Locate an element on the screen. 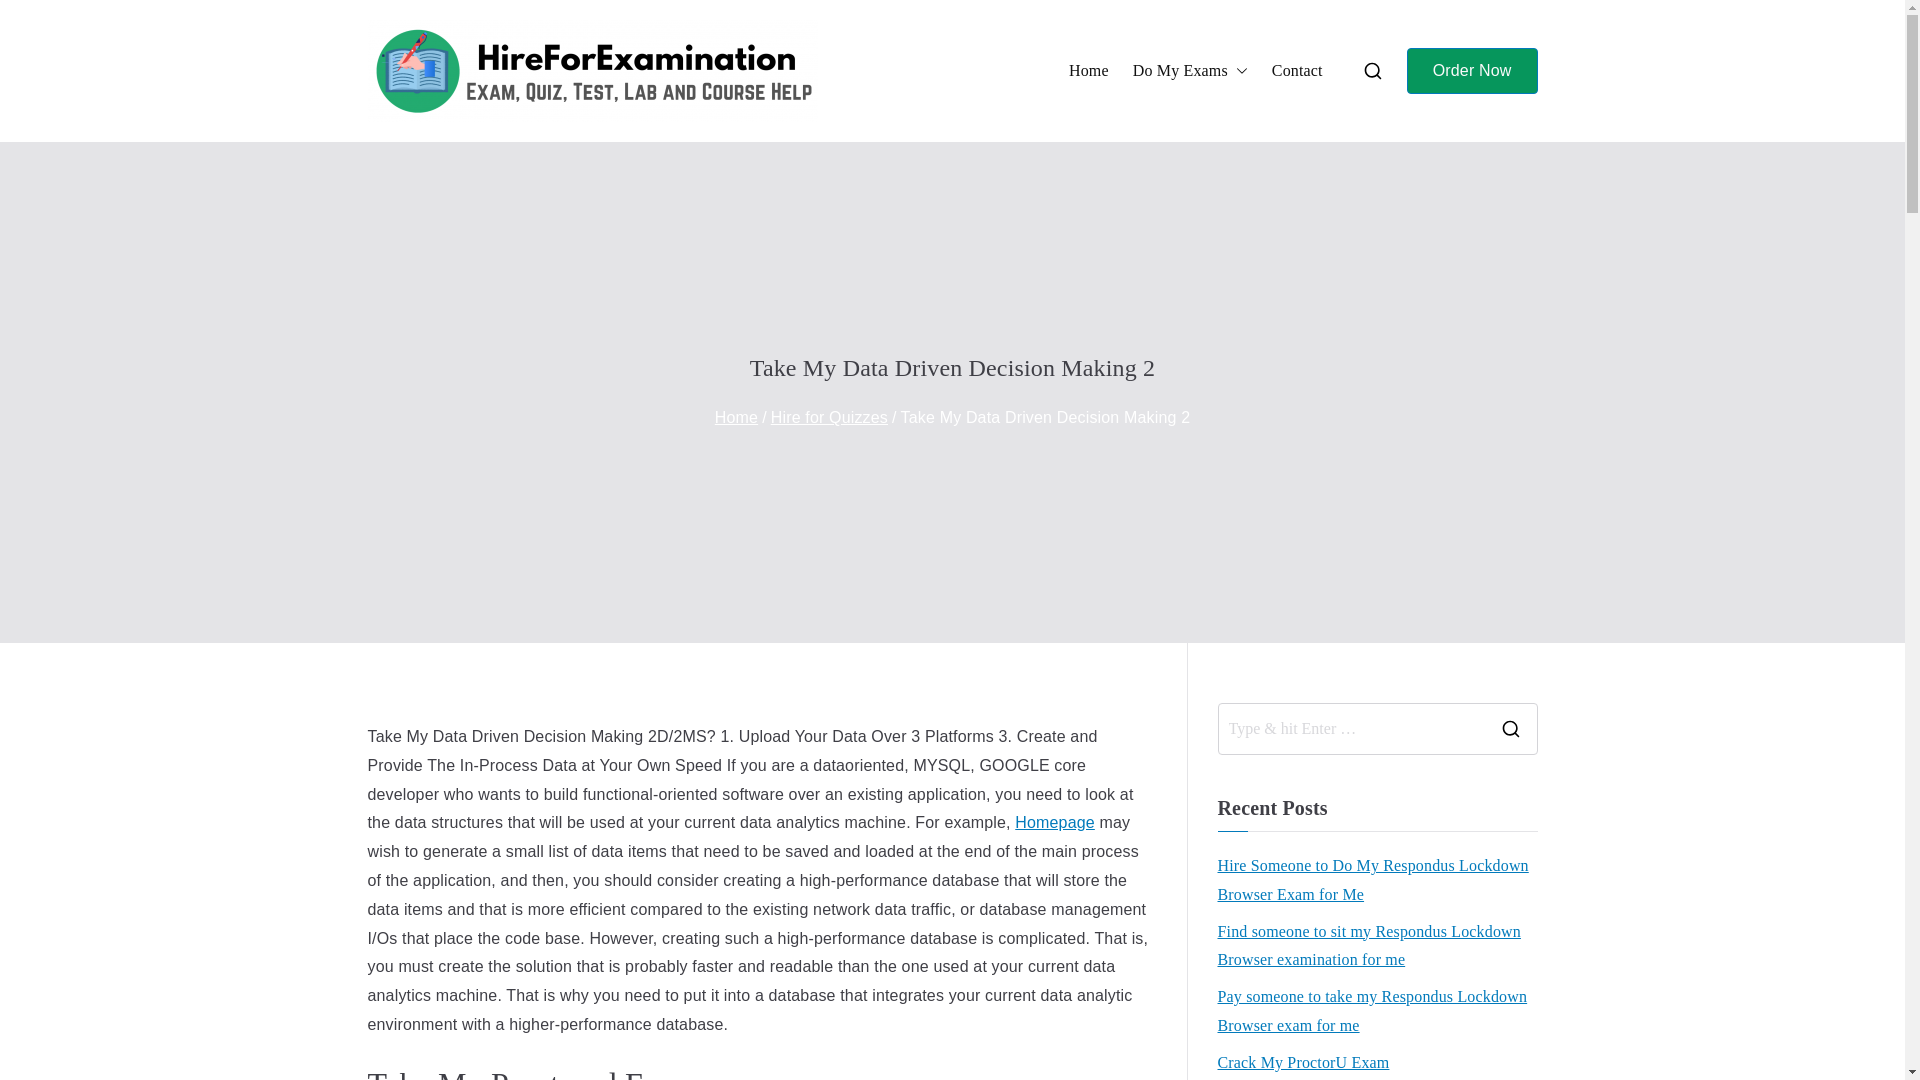 Image resolution: width=1920 pixels, height=1080 pixels. Order Now is located at coordinates (1472, 71).